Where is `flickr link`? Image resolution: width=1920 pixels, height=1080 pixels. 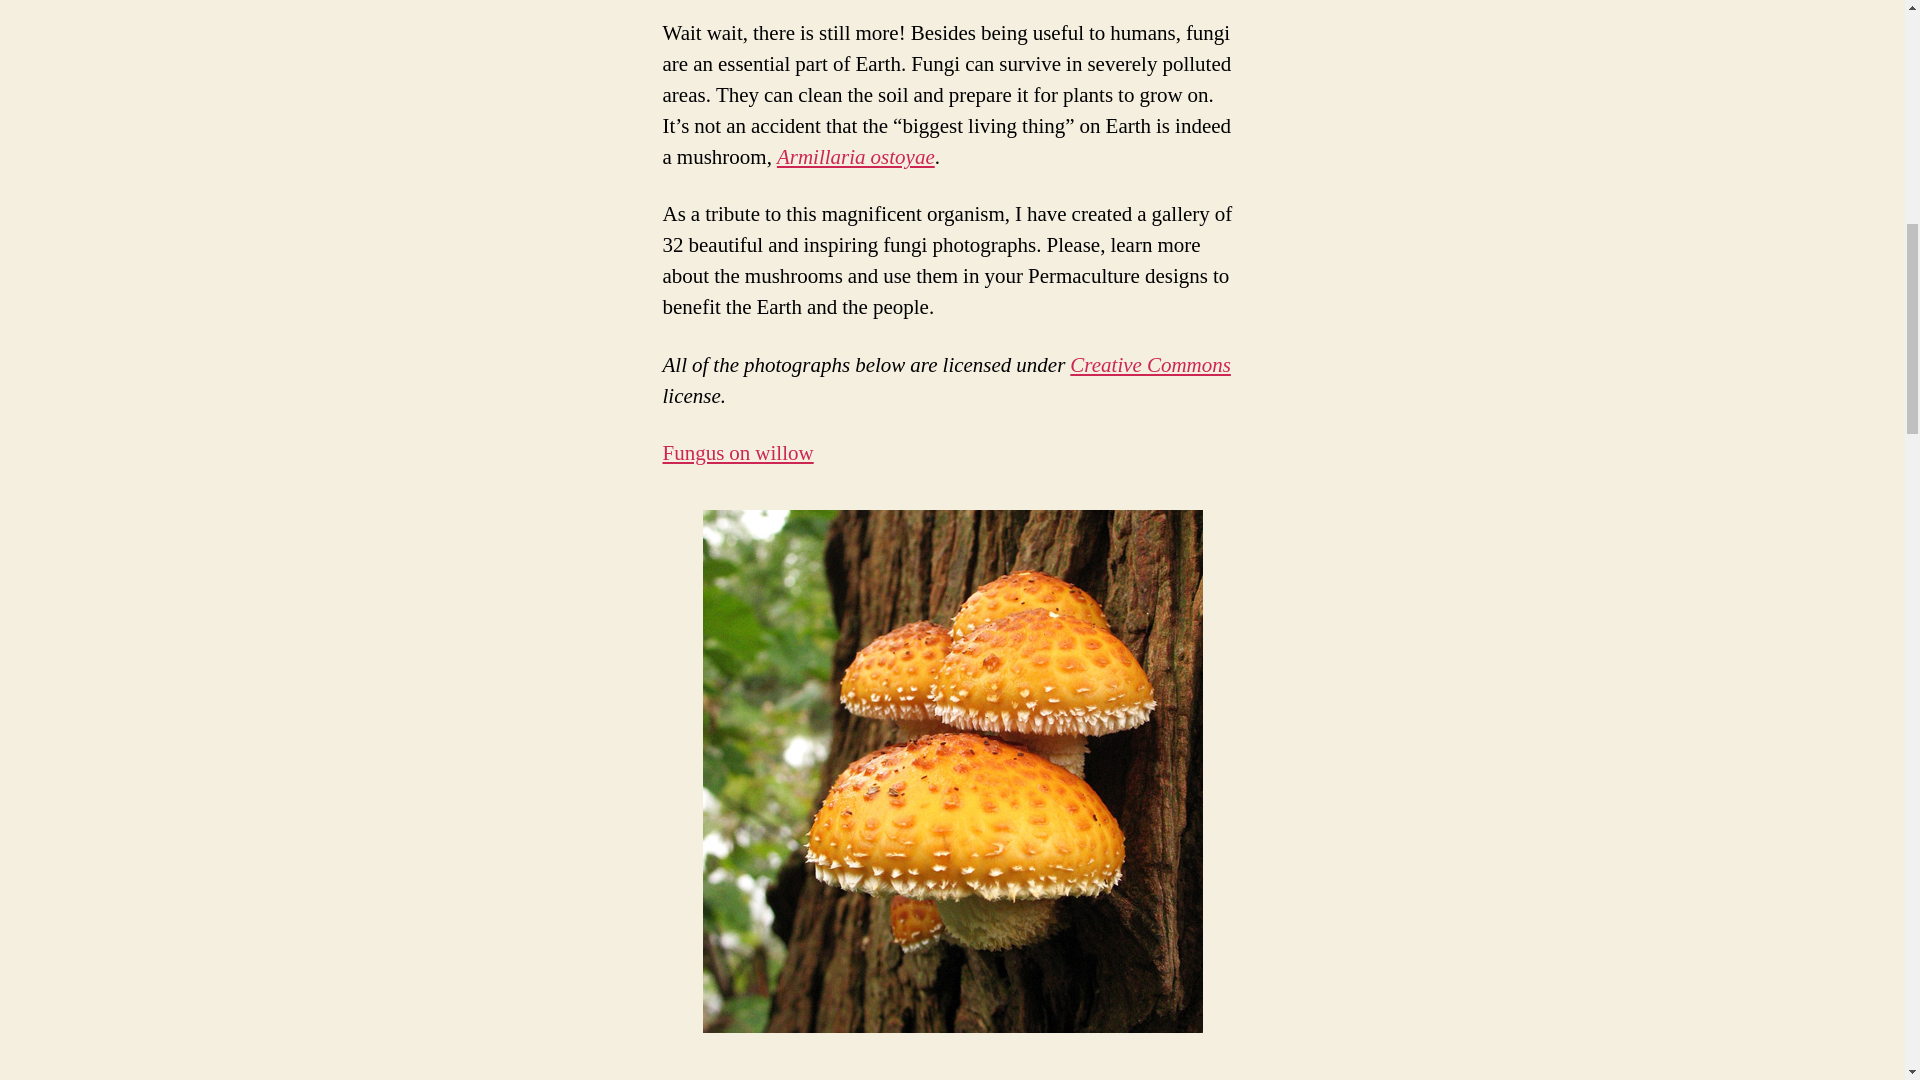 flickr link is located at coordinates (731, 1076).